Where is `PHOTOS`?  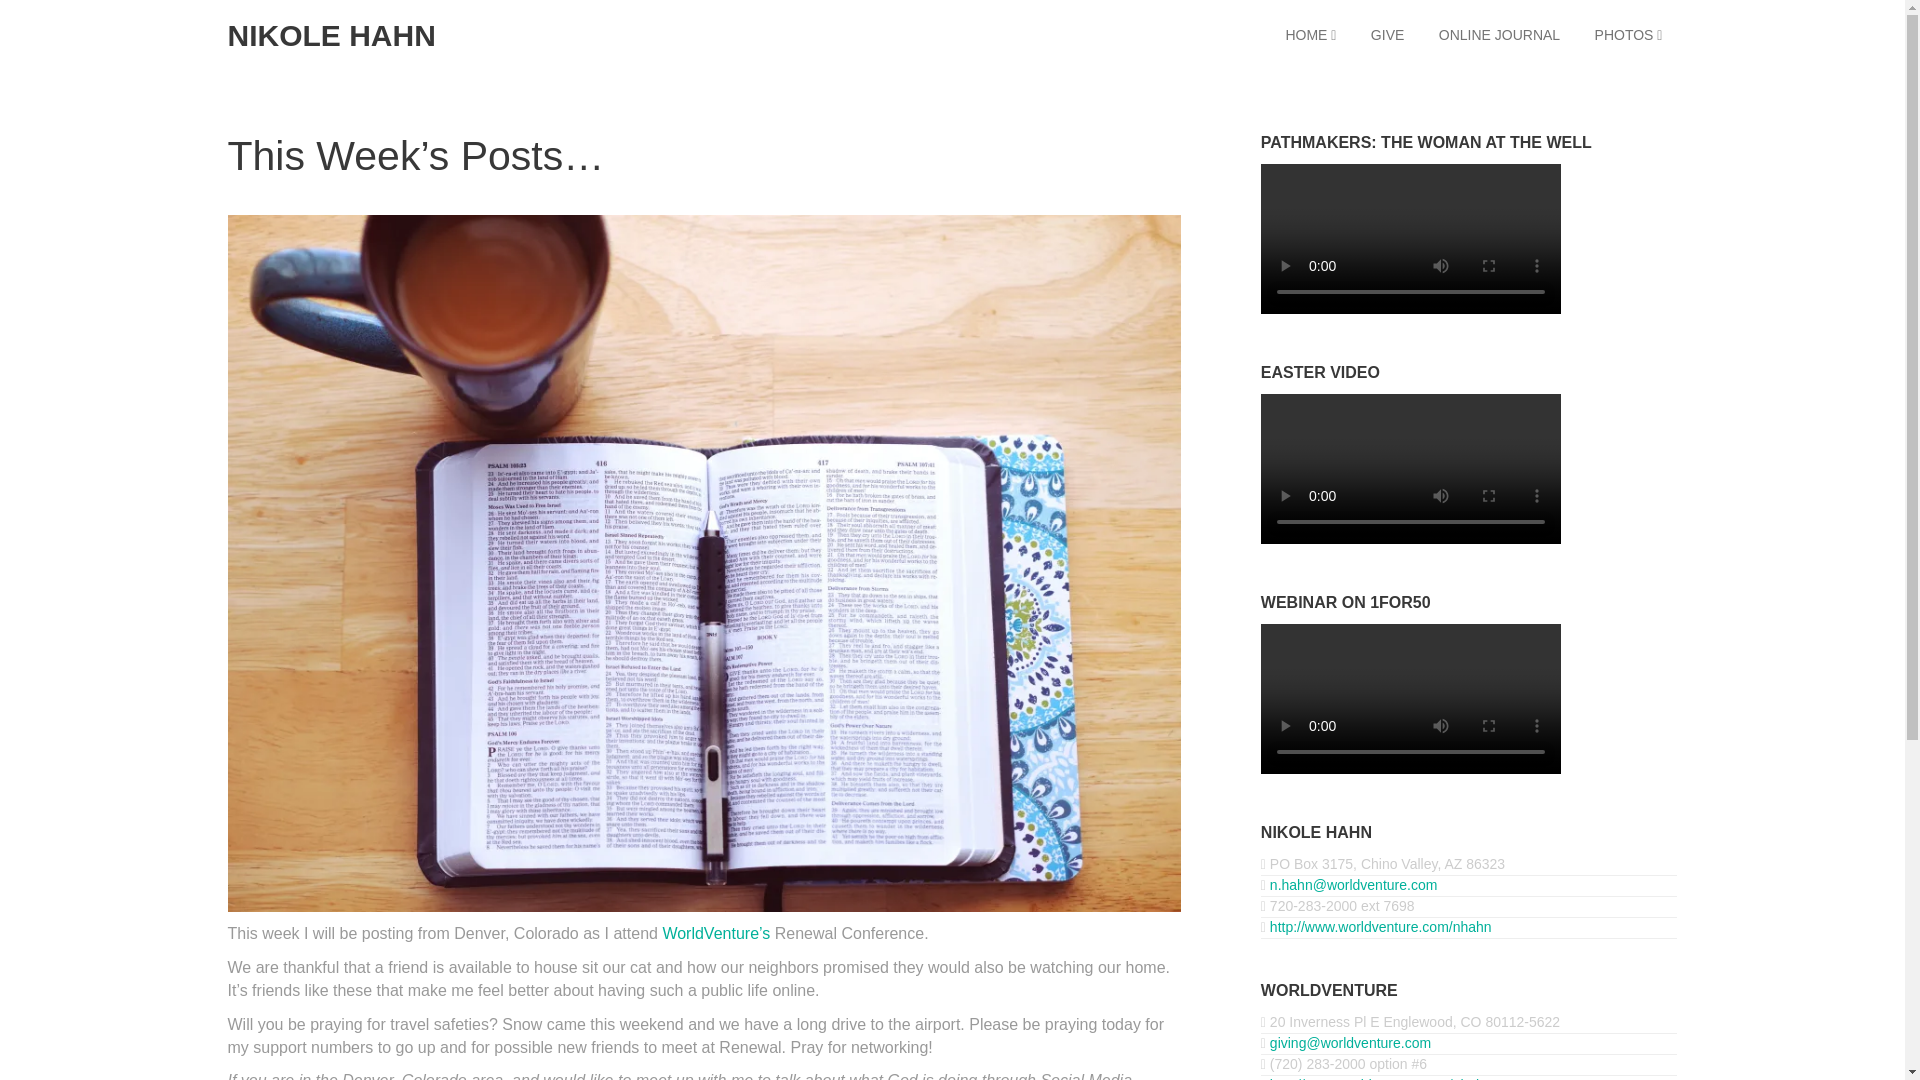
PHOTOS is located at coordinates (1629, 36).